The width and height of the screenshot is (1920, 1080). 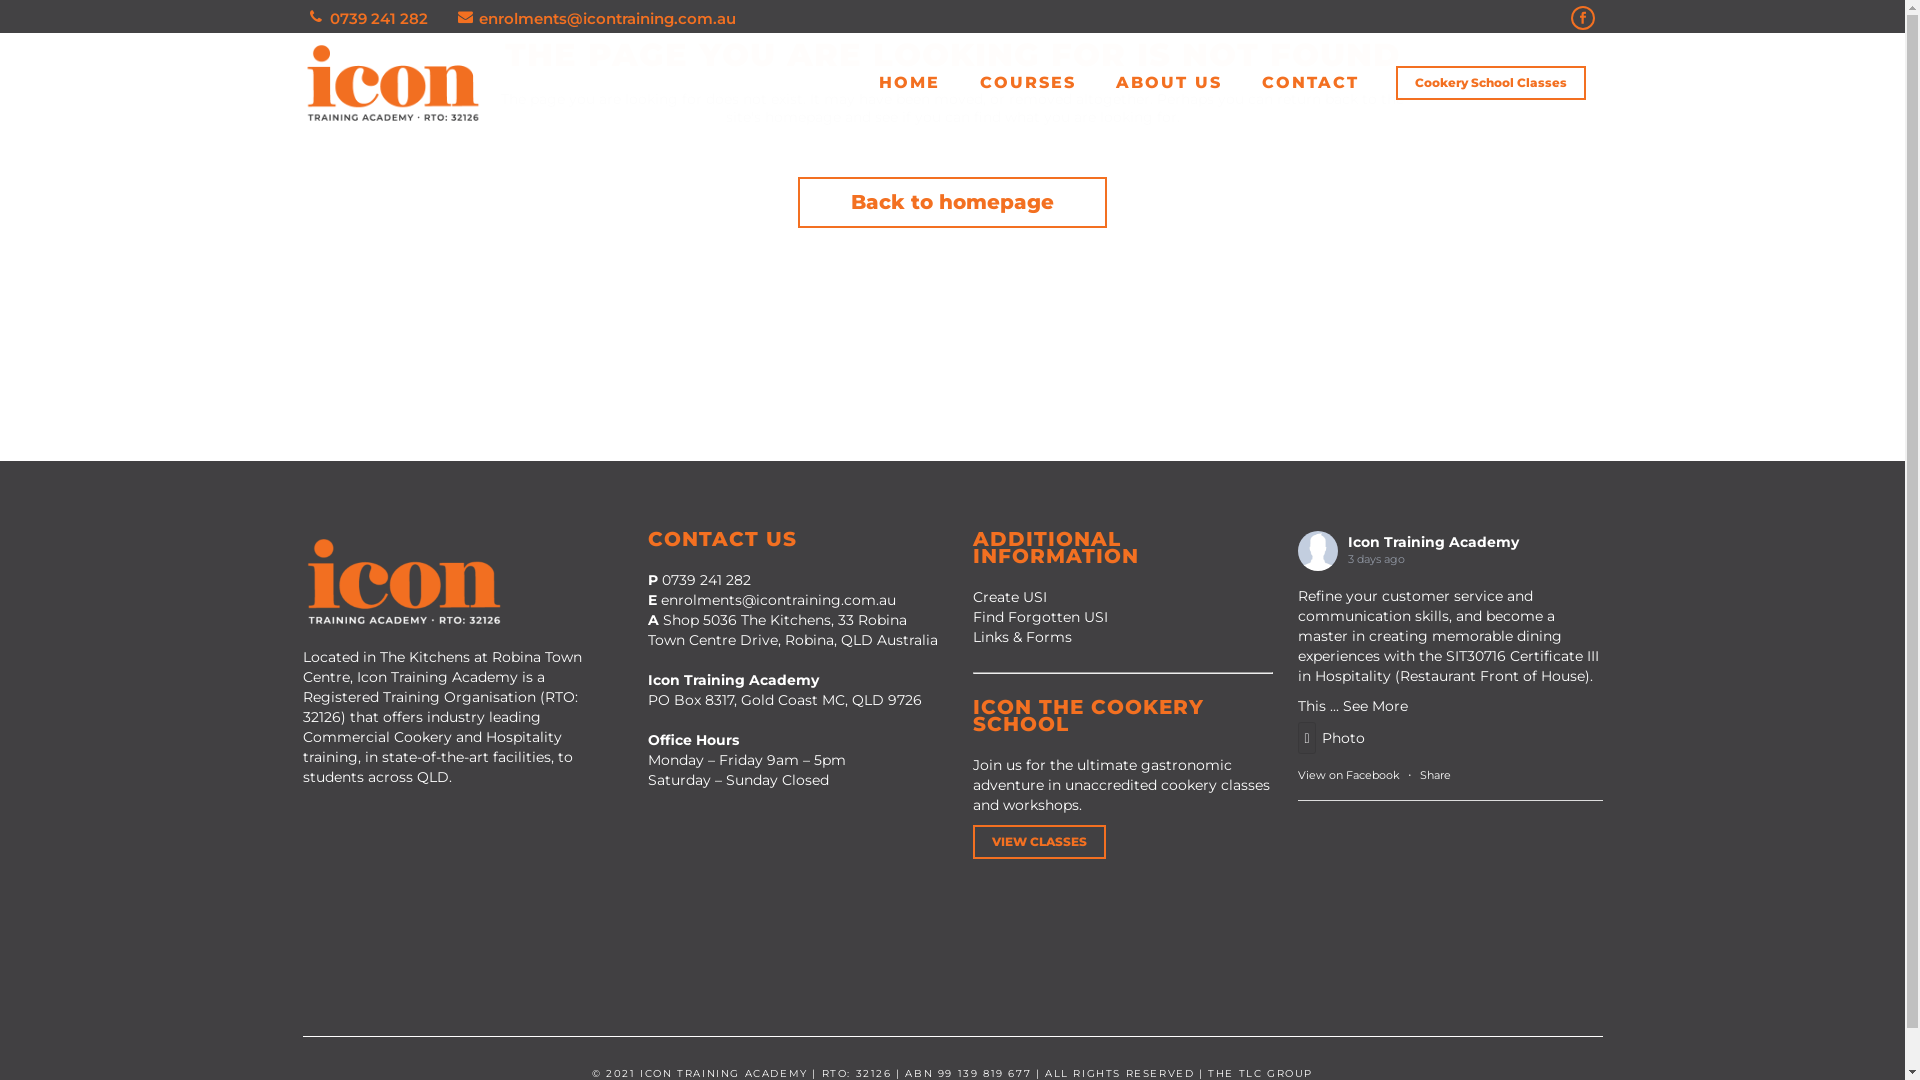 I want to click on Photo, so click(x=1332, y=738).